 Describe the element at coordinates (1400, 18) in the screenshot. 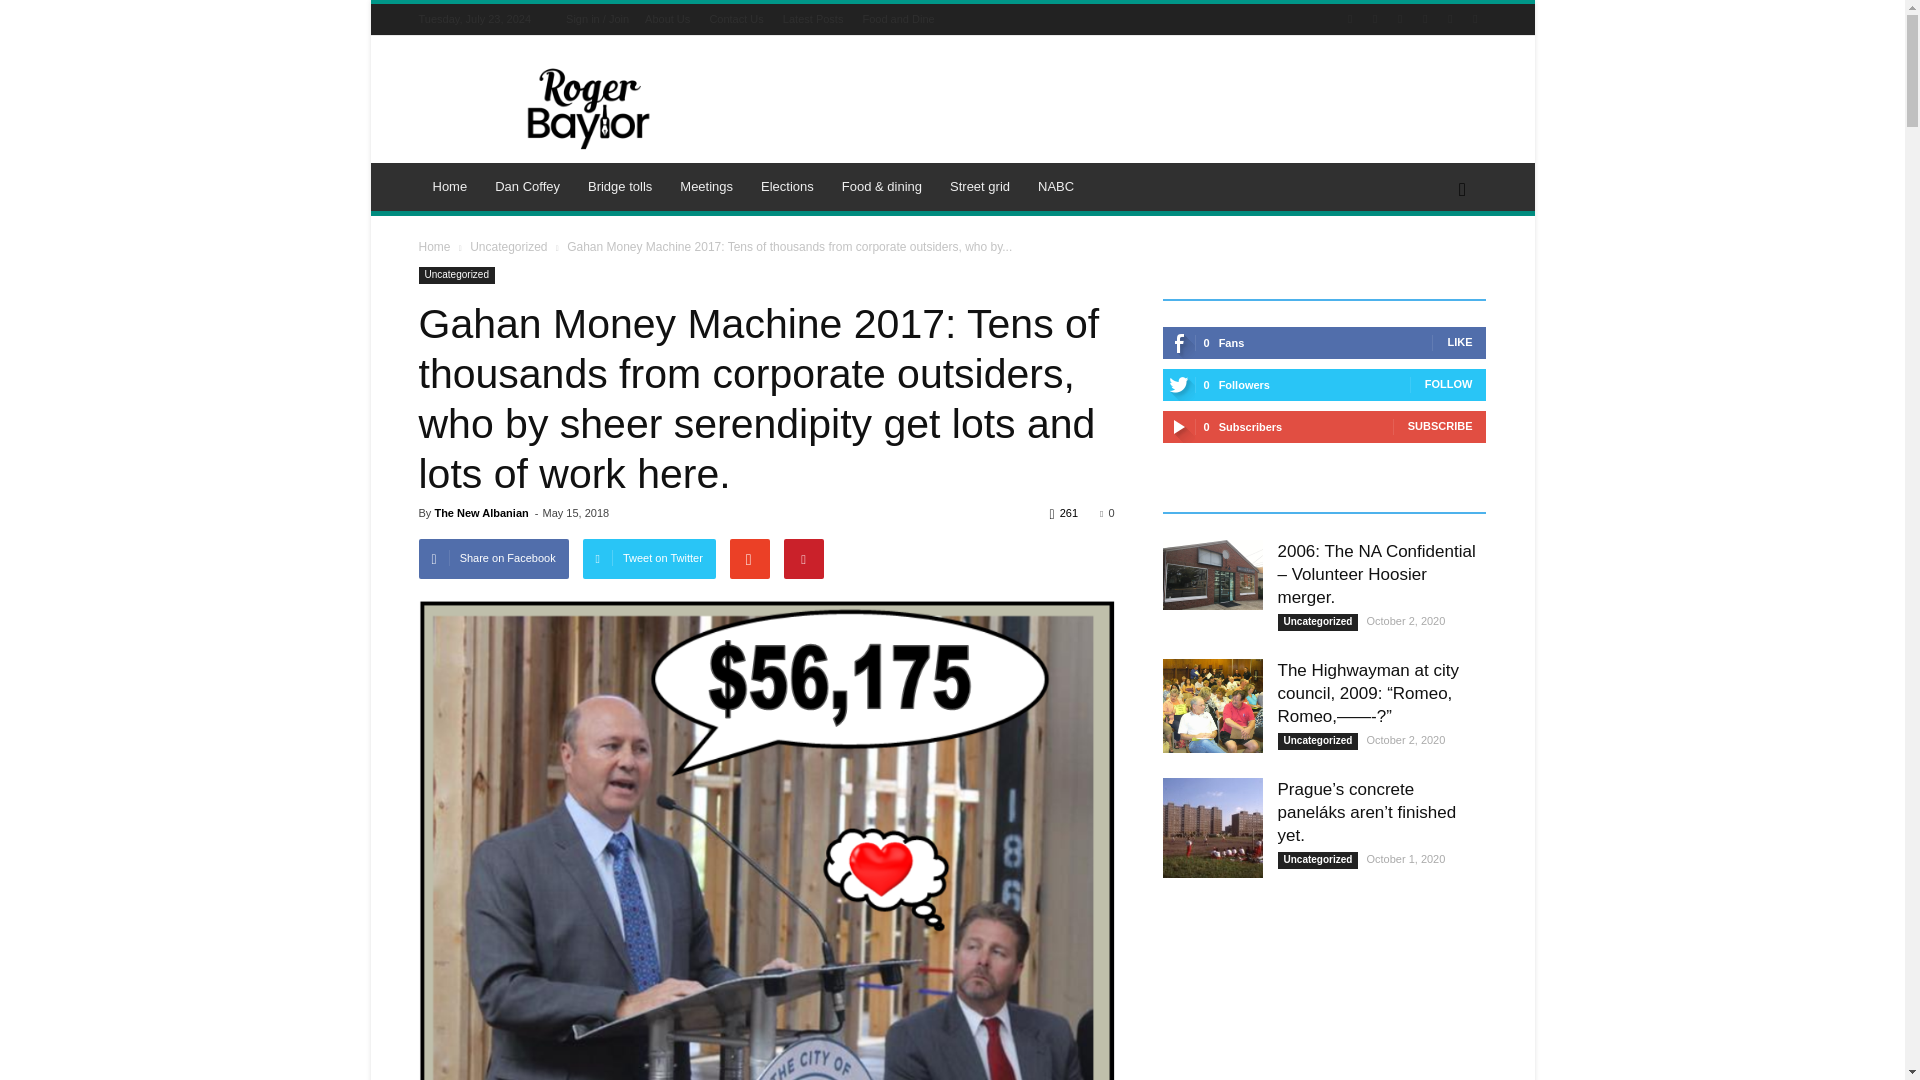

I see `Instagram` at that location.